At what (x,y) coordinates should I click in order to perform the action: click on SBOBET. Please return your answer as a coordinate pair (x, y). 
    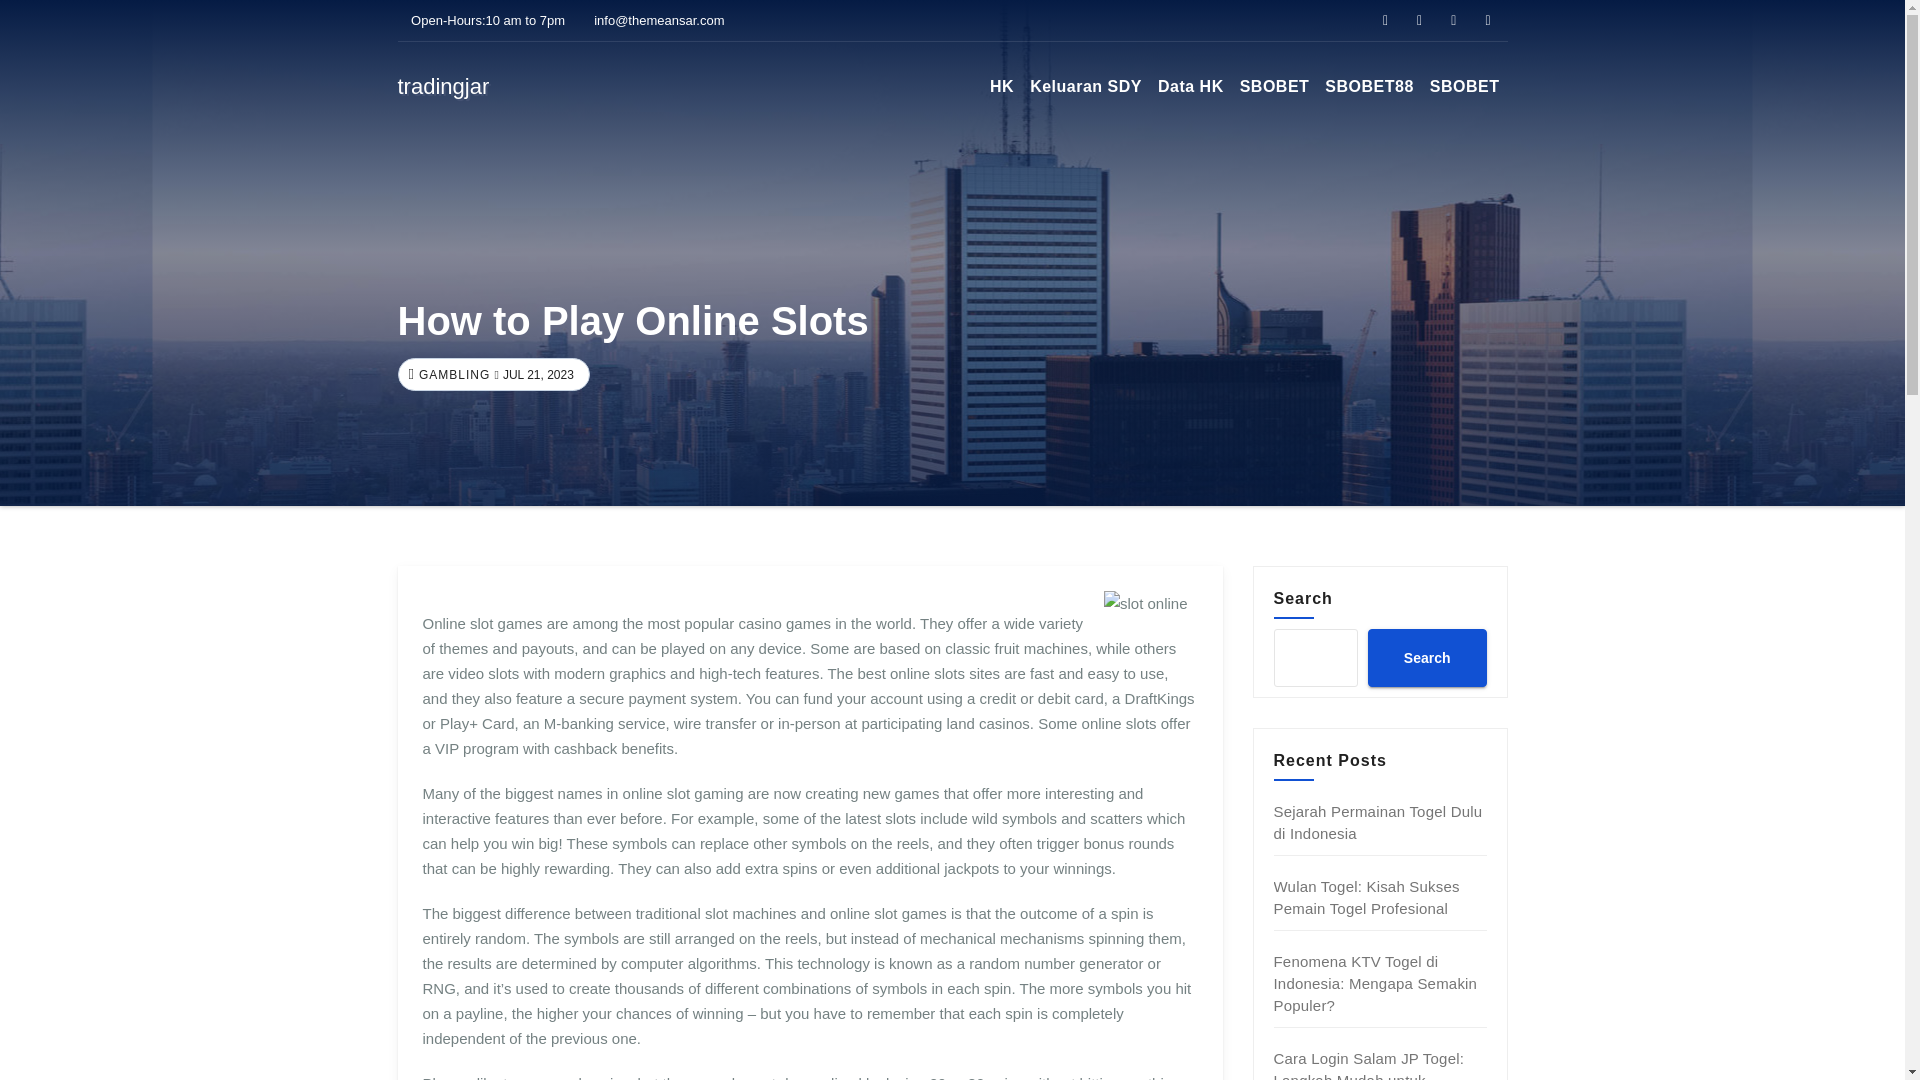
    Looking at the image, I should click on (1464, 86).